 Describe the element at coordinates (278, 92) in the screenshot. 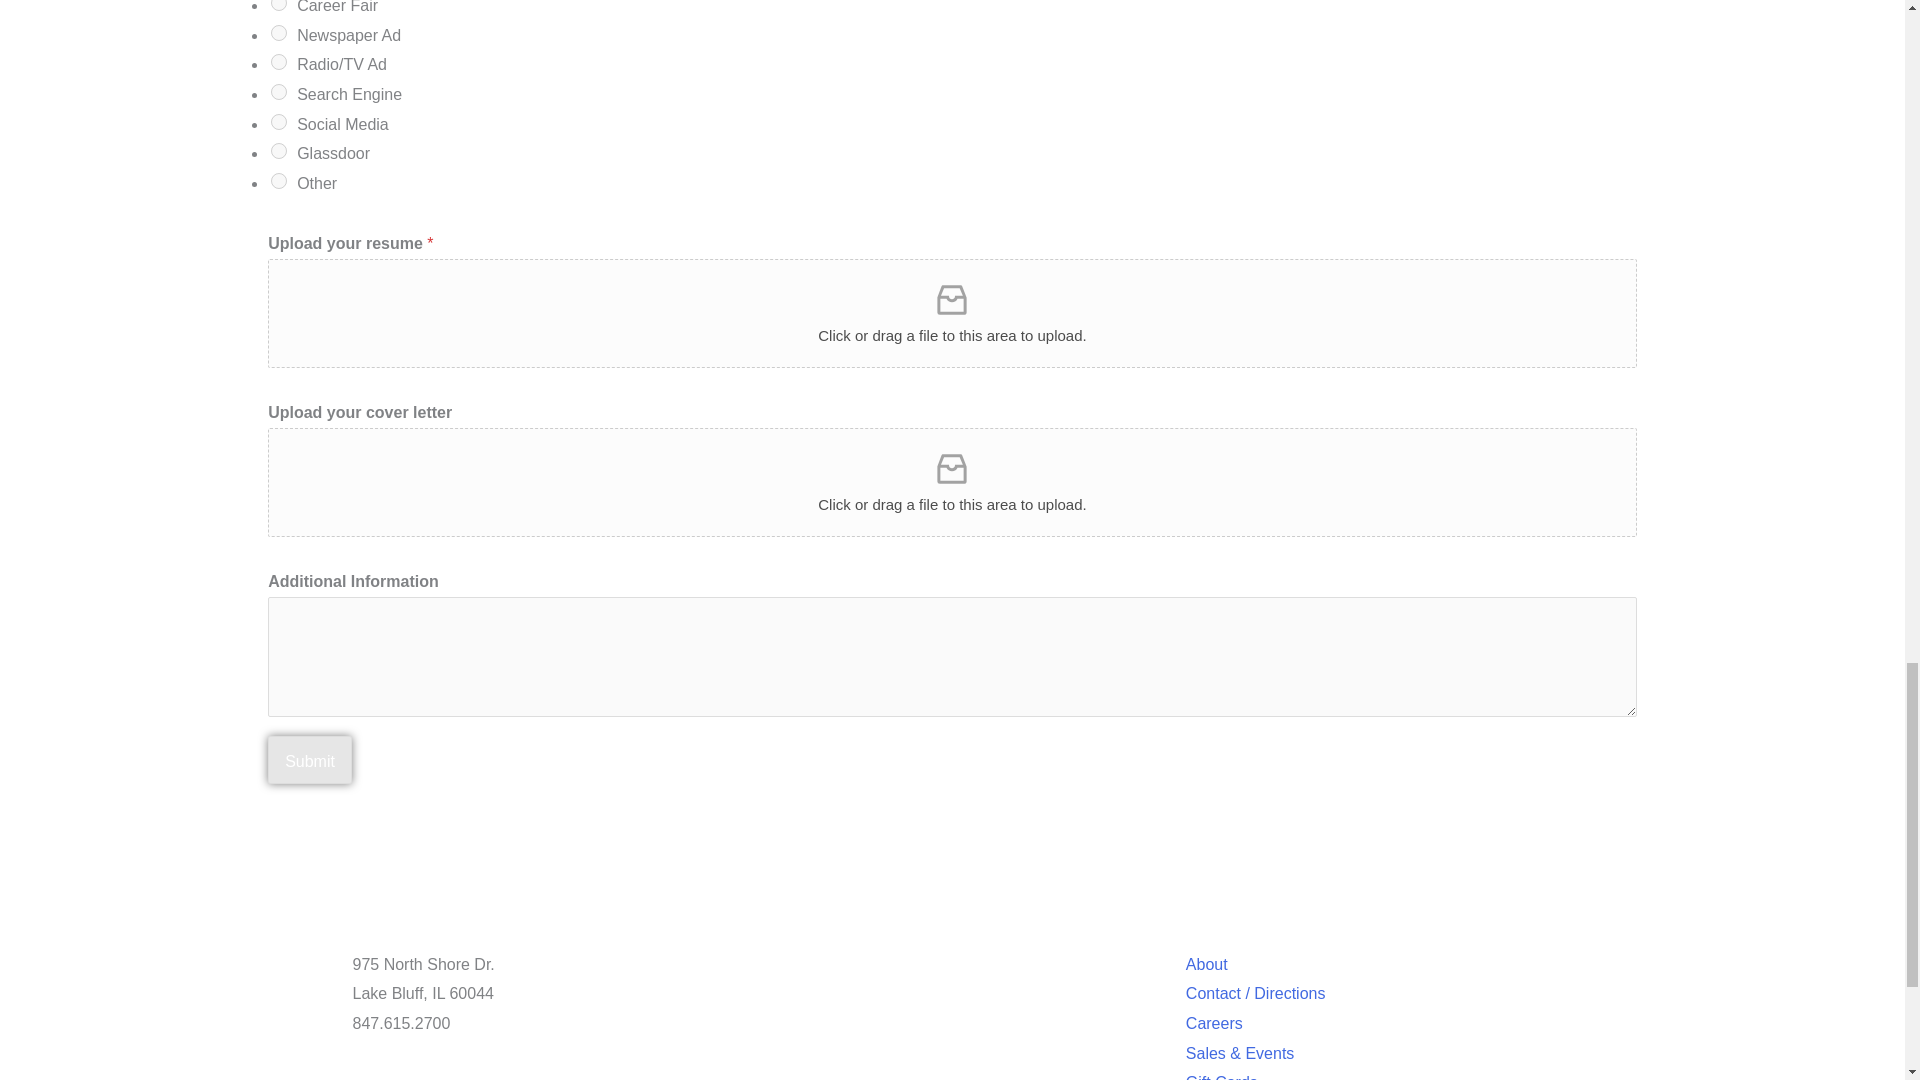

I see `Search Engine` at that location.